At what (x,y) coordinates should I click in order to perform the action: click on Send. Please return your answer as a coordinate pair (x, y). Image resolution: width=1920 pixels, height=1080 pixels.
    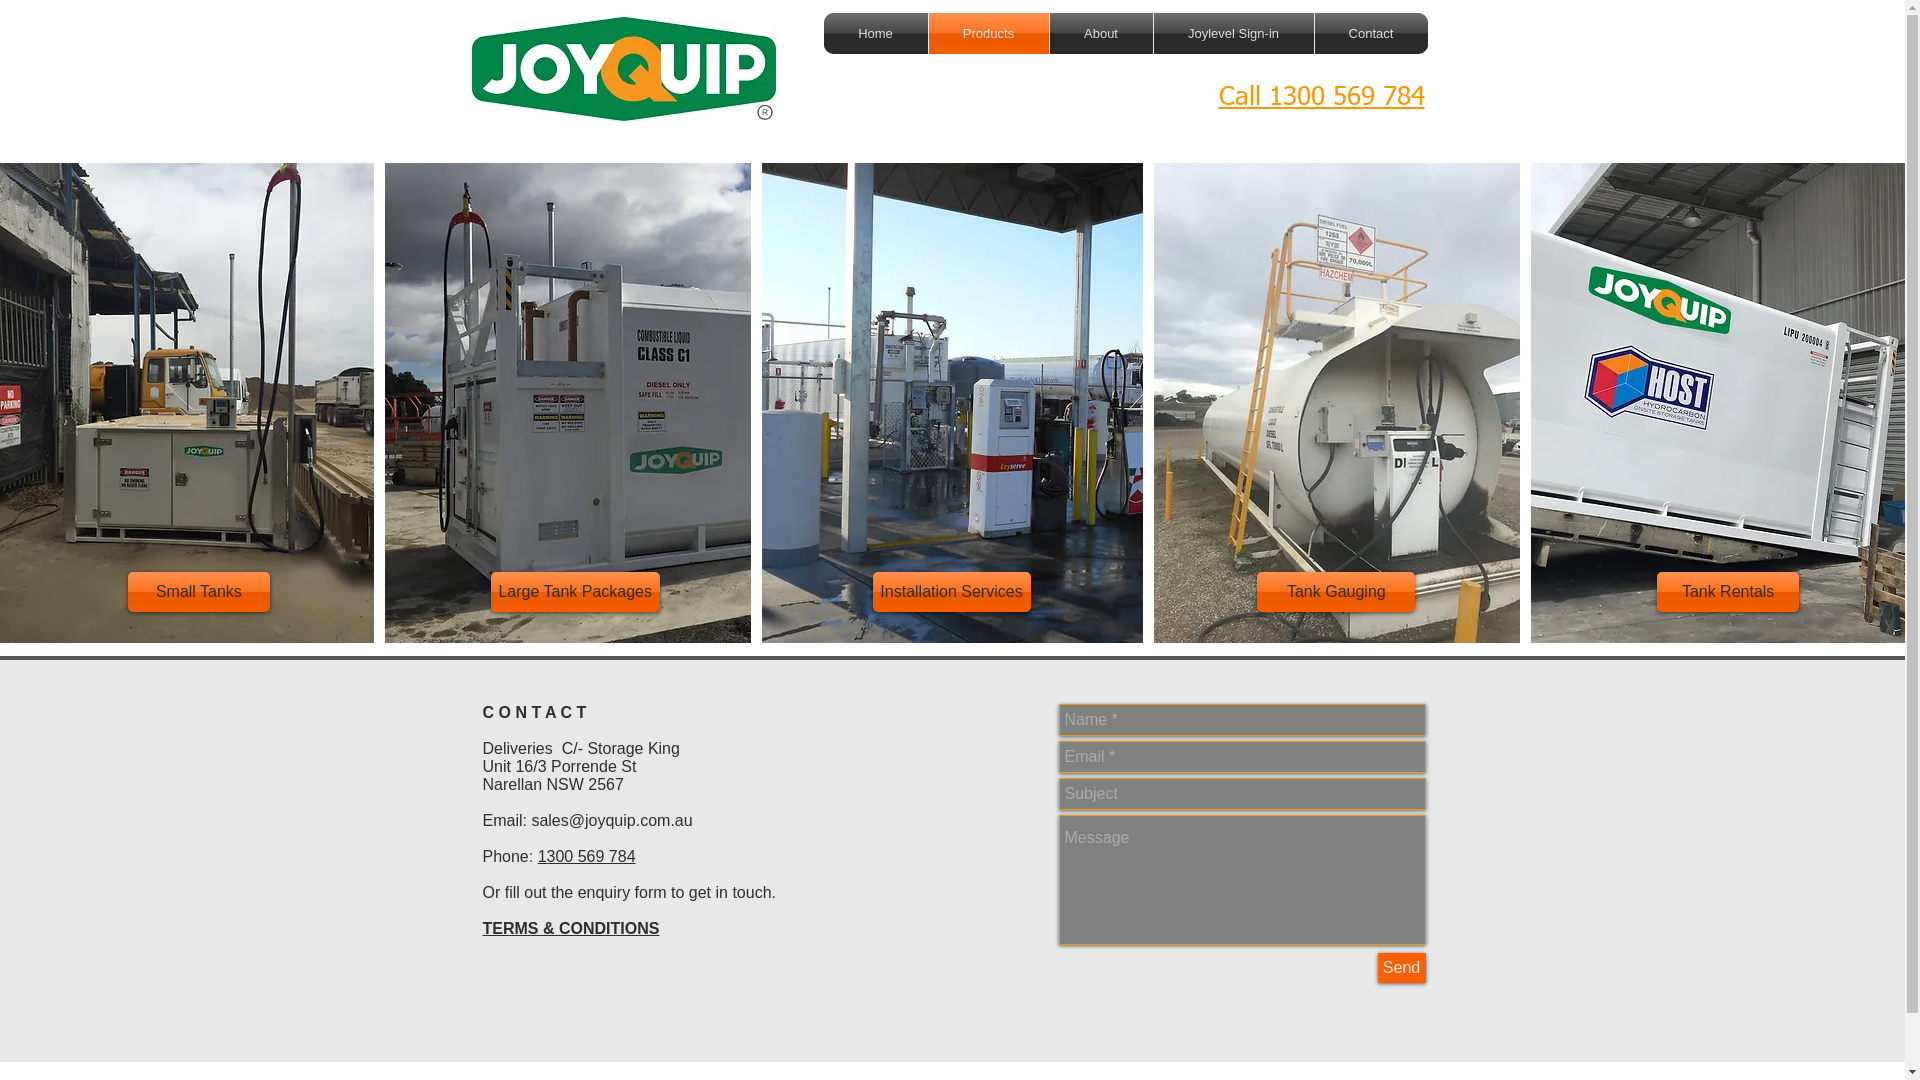
    Looking at the image, I should click on (1402, 968).